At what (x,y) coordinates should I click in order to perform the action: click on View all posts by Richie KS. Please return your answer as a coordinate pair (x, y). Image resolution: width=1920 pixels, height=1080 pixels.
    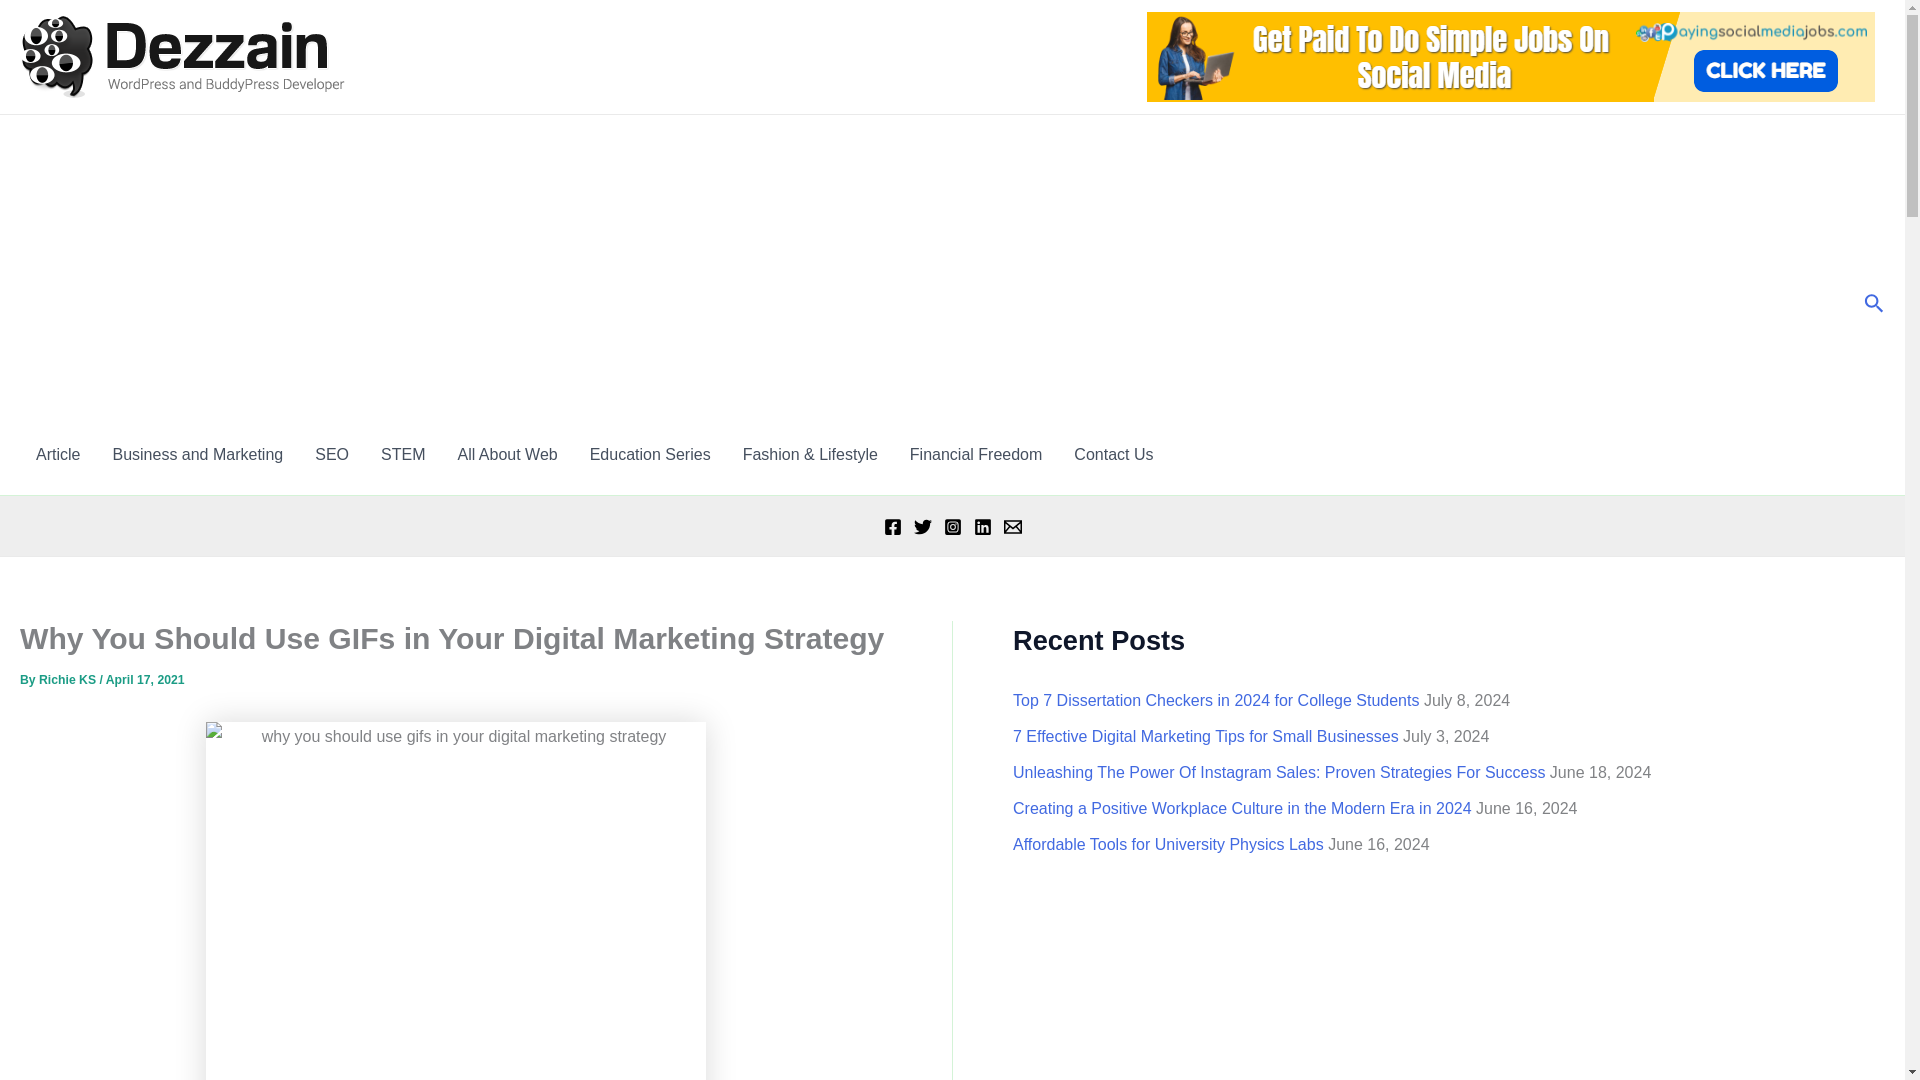
    Looking at the image, I should click on (68, 679).